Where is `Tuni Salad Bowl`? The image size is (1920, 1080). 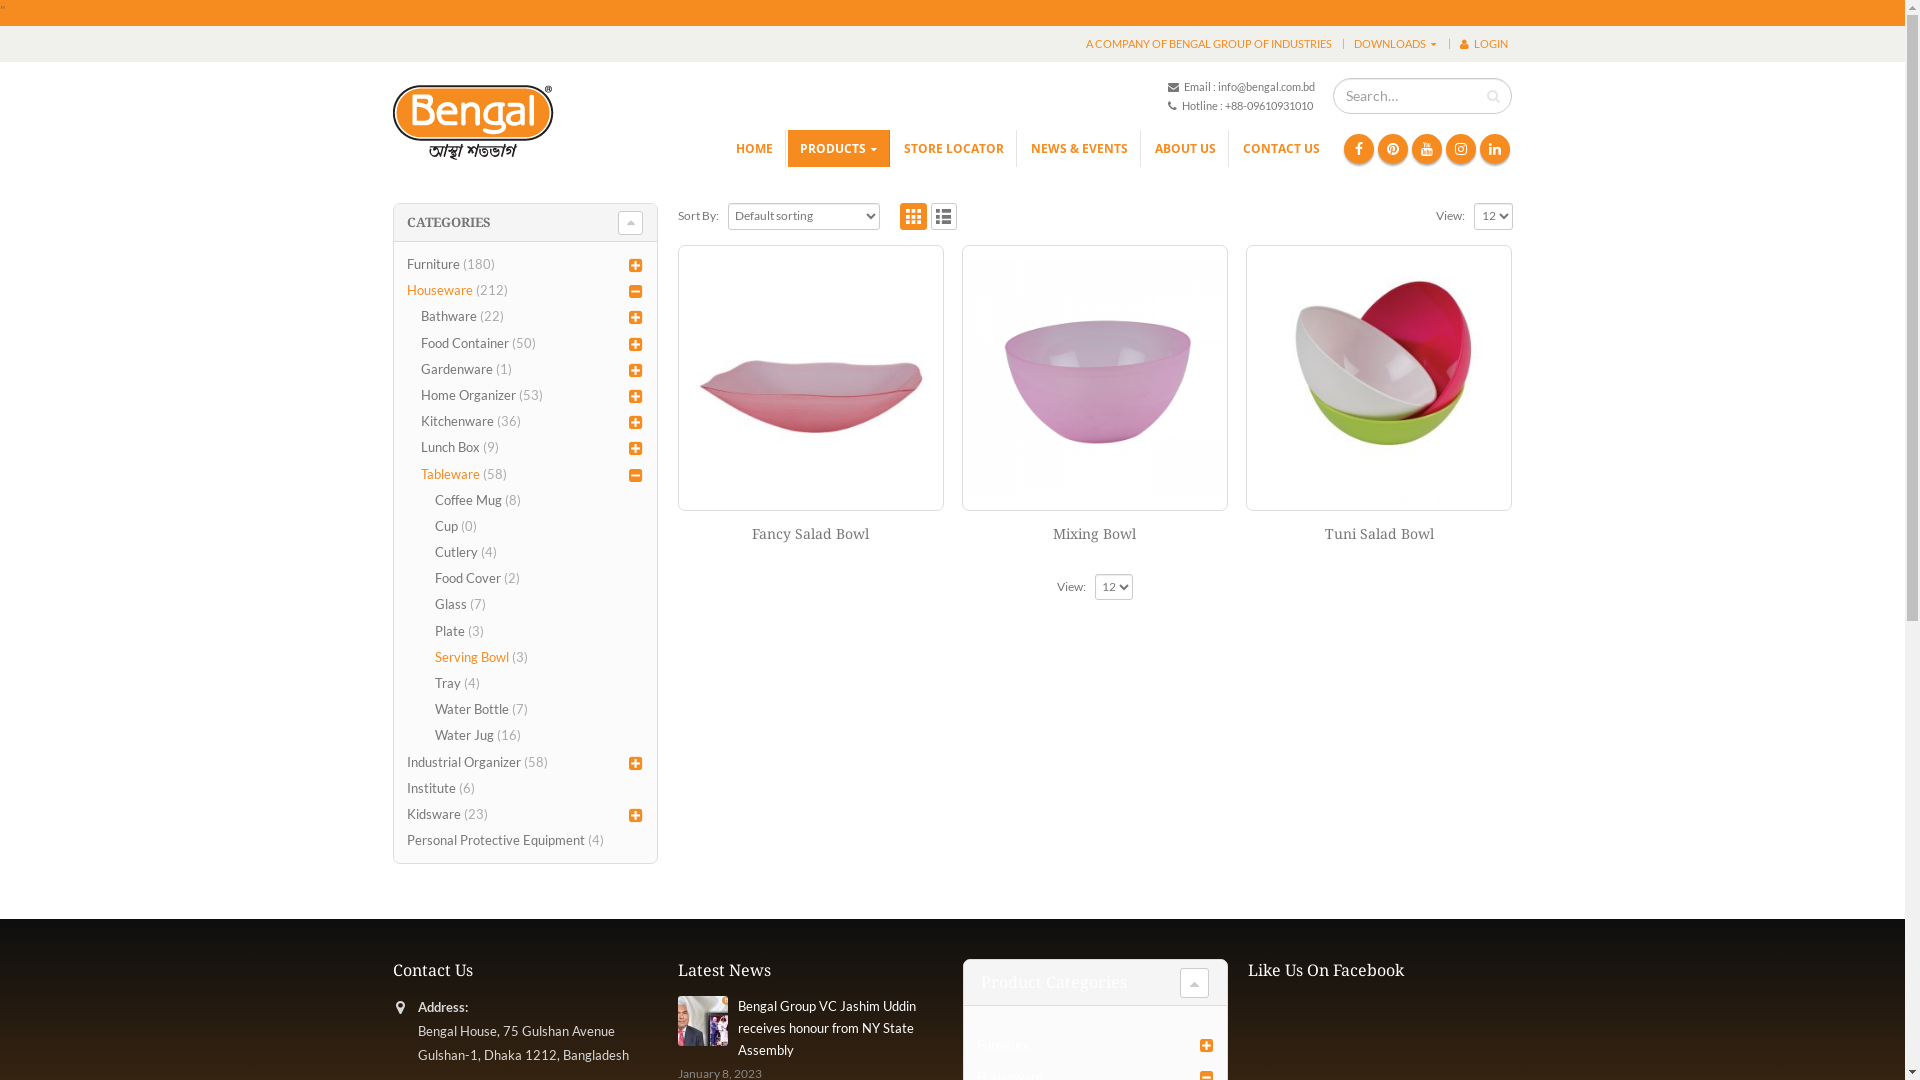
Tuni Salad Bowl is located at coordinates (1379, 534).